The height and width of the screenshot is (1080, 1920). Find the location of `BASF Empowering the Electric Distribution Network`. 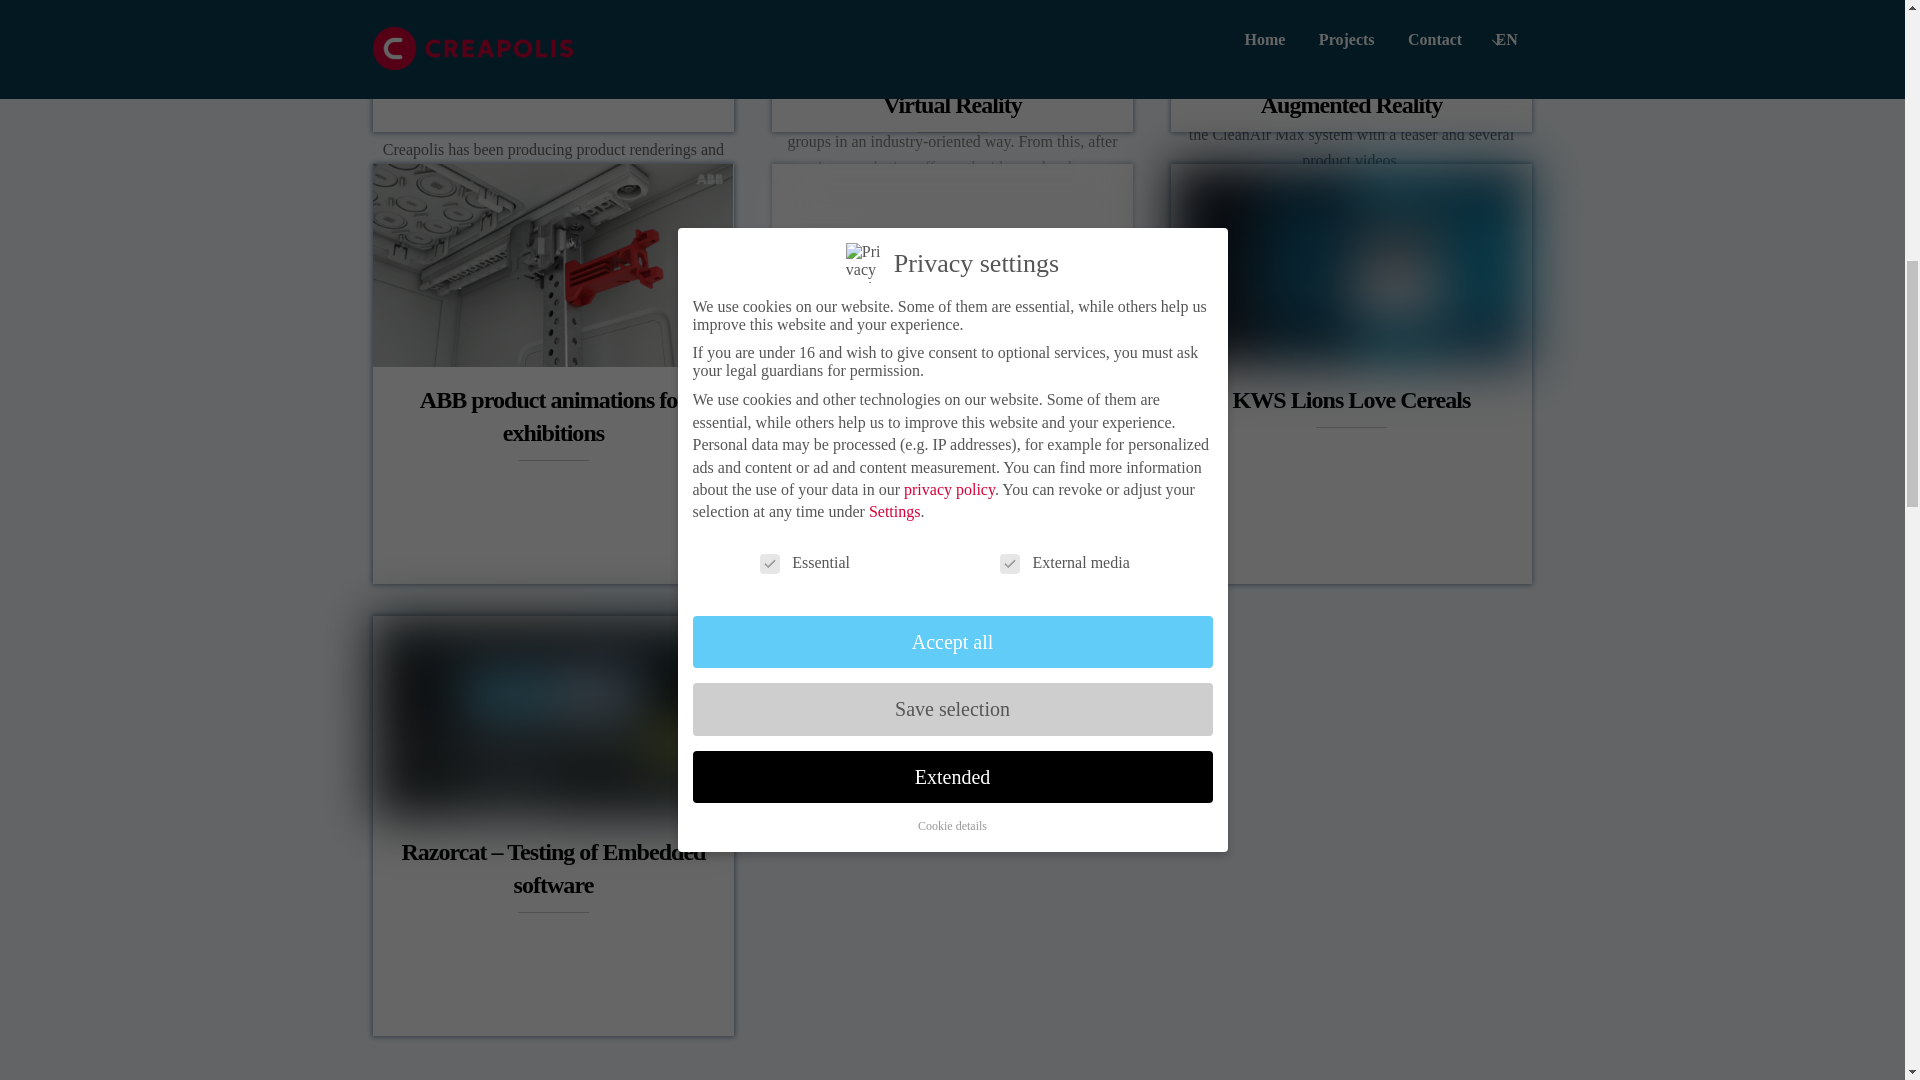

BASF Empowering the Electric Distribution Network is located at coordinates (952, 266).